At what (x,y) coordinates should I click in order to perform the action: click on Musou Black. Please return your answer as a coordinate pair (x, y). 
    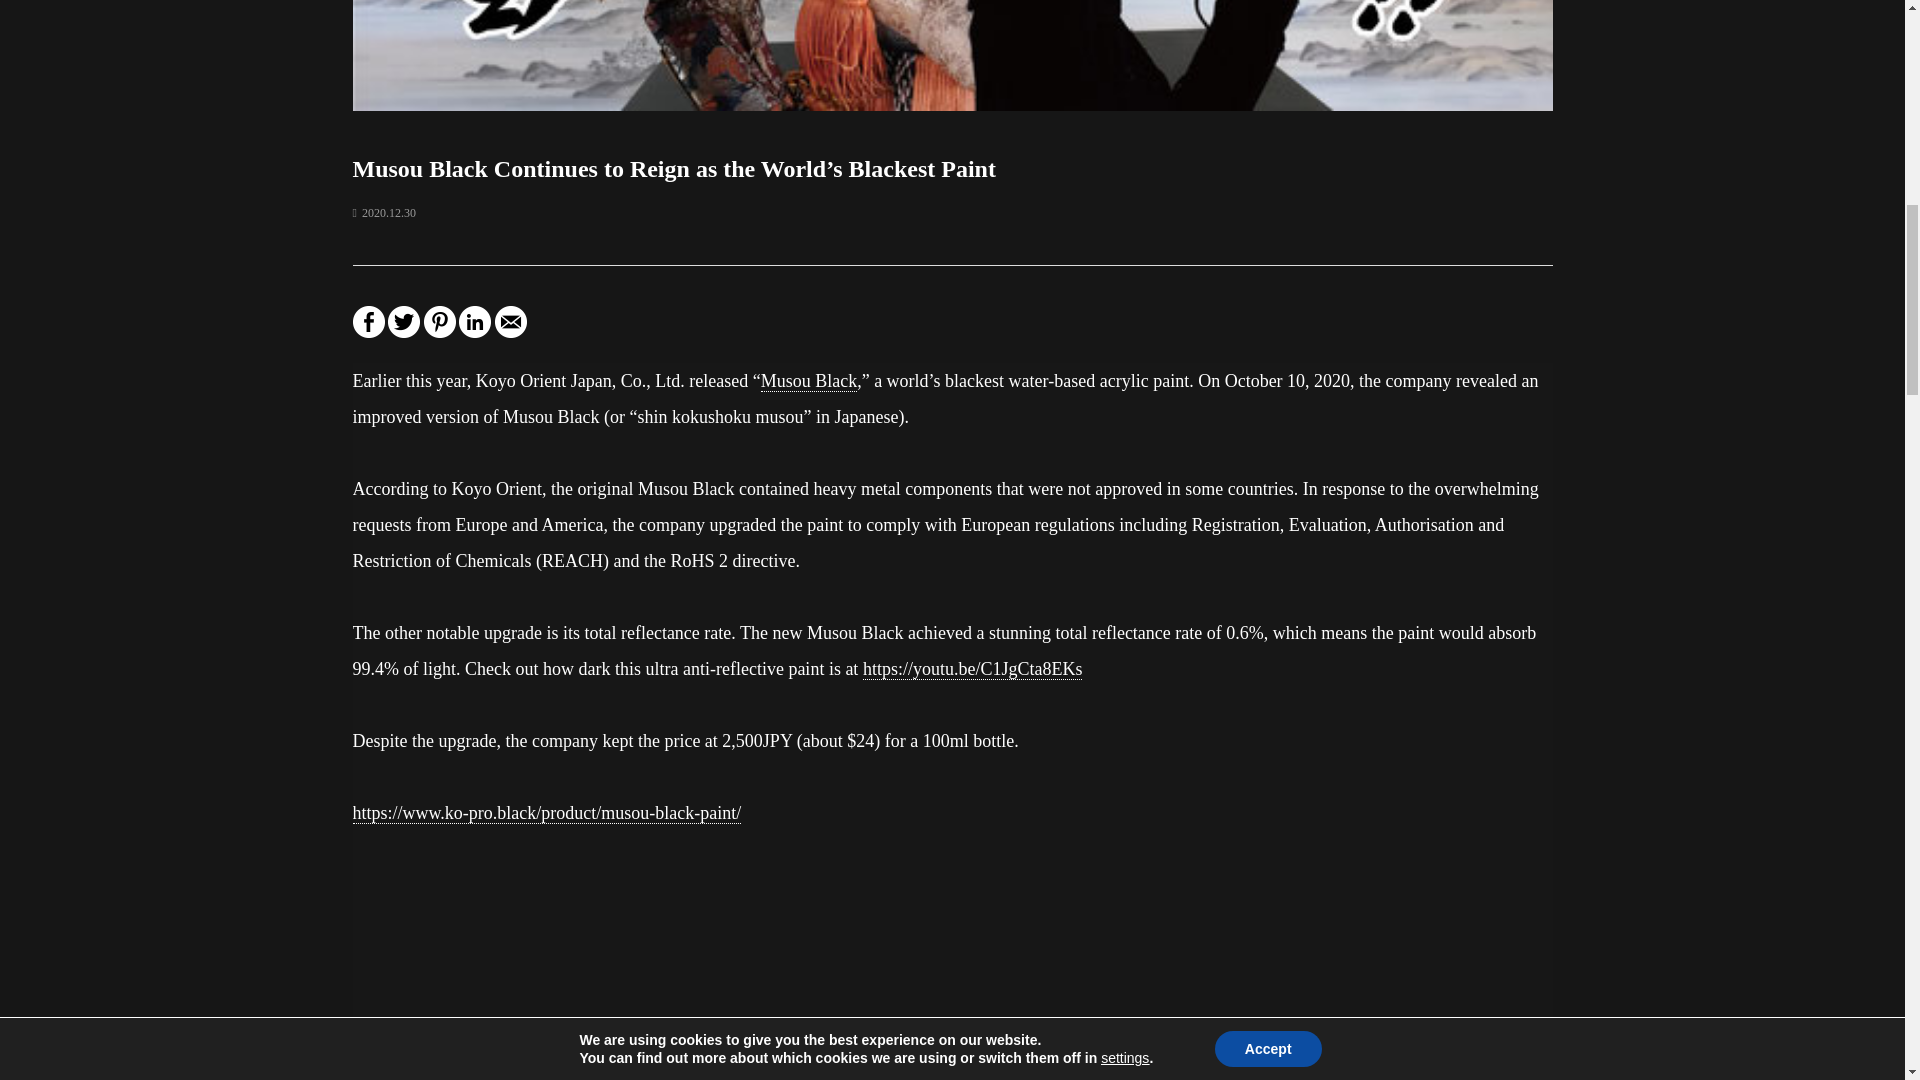
    Looking at the image, I should click on (809, 382).